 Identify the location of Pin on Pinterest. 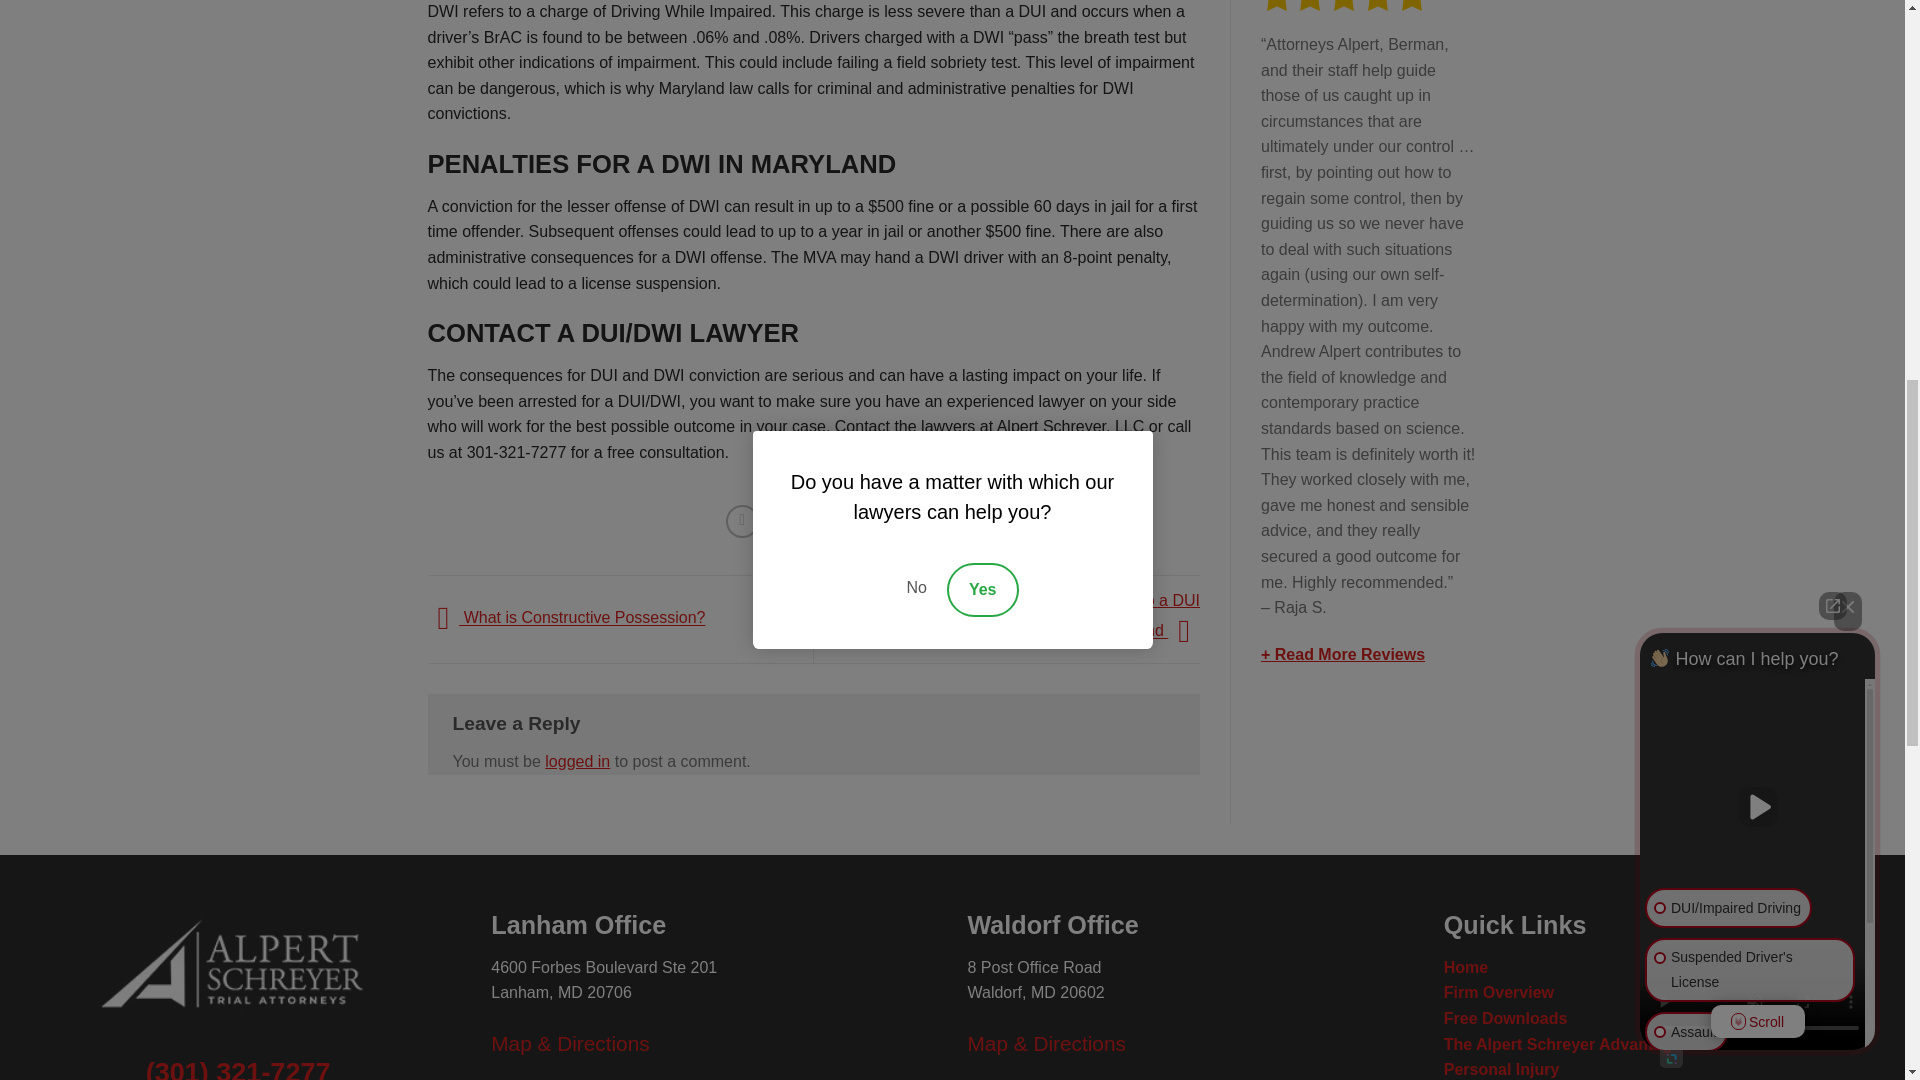
(850, 521).